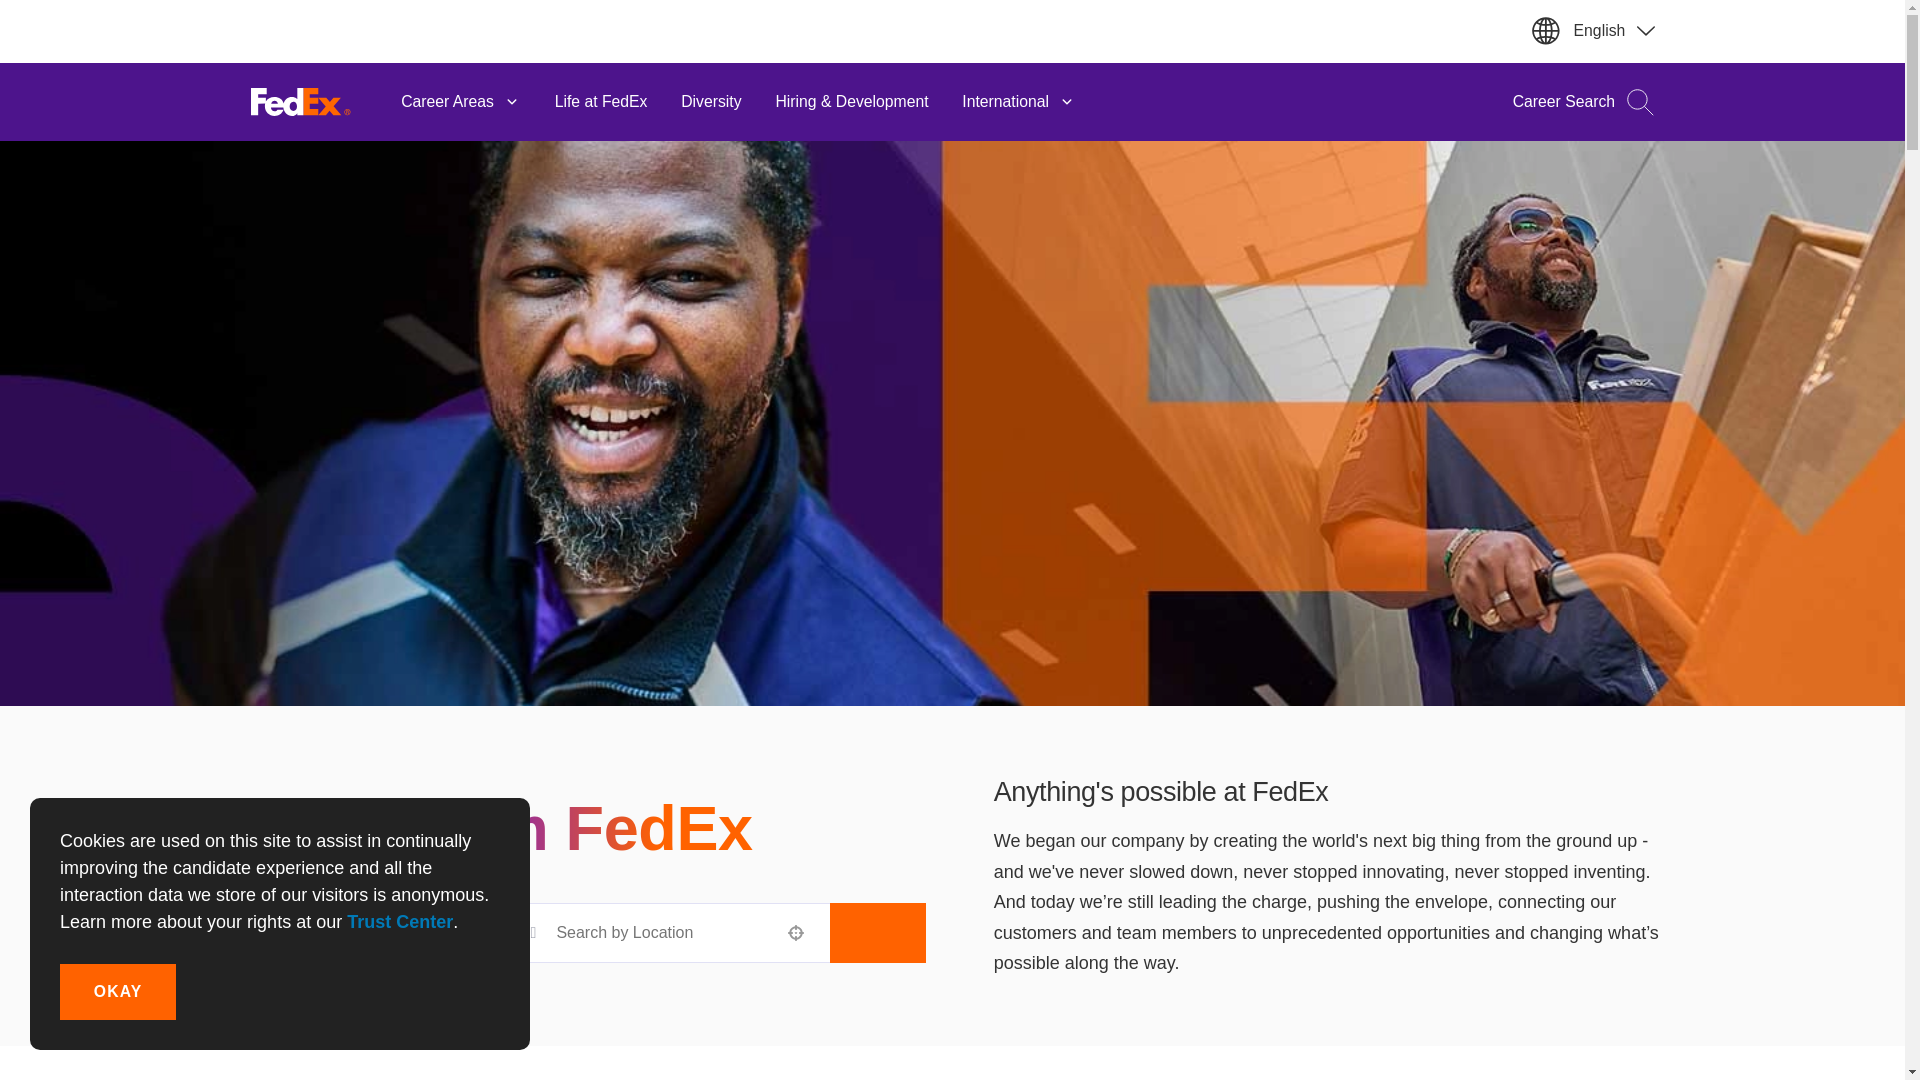  I want to click on International, so click(1018, 101).